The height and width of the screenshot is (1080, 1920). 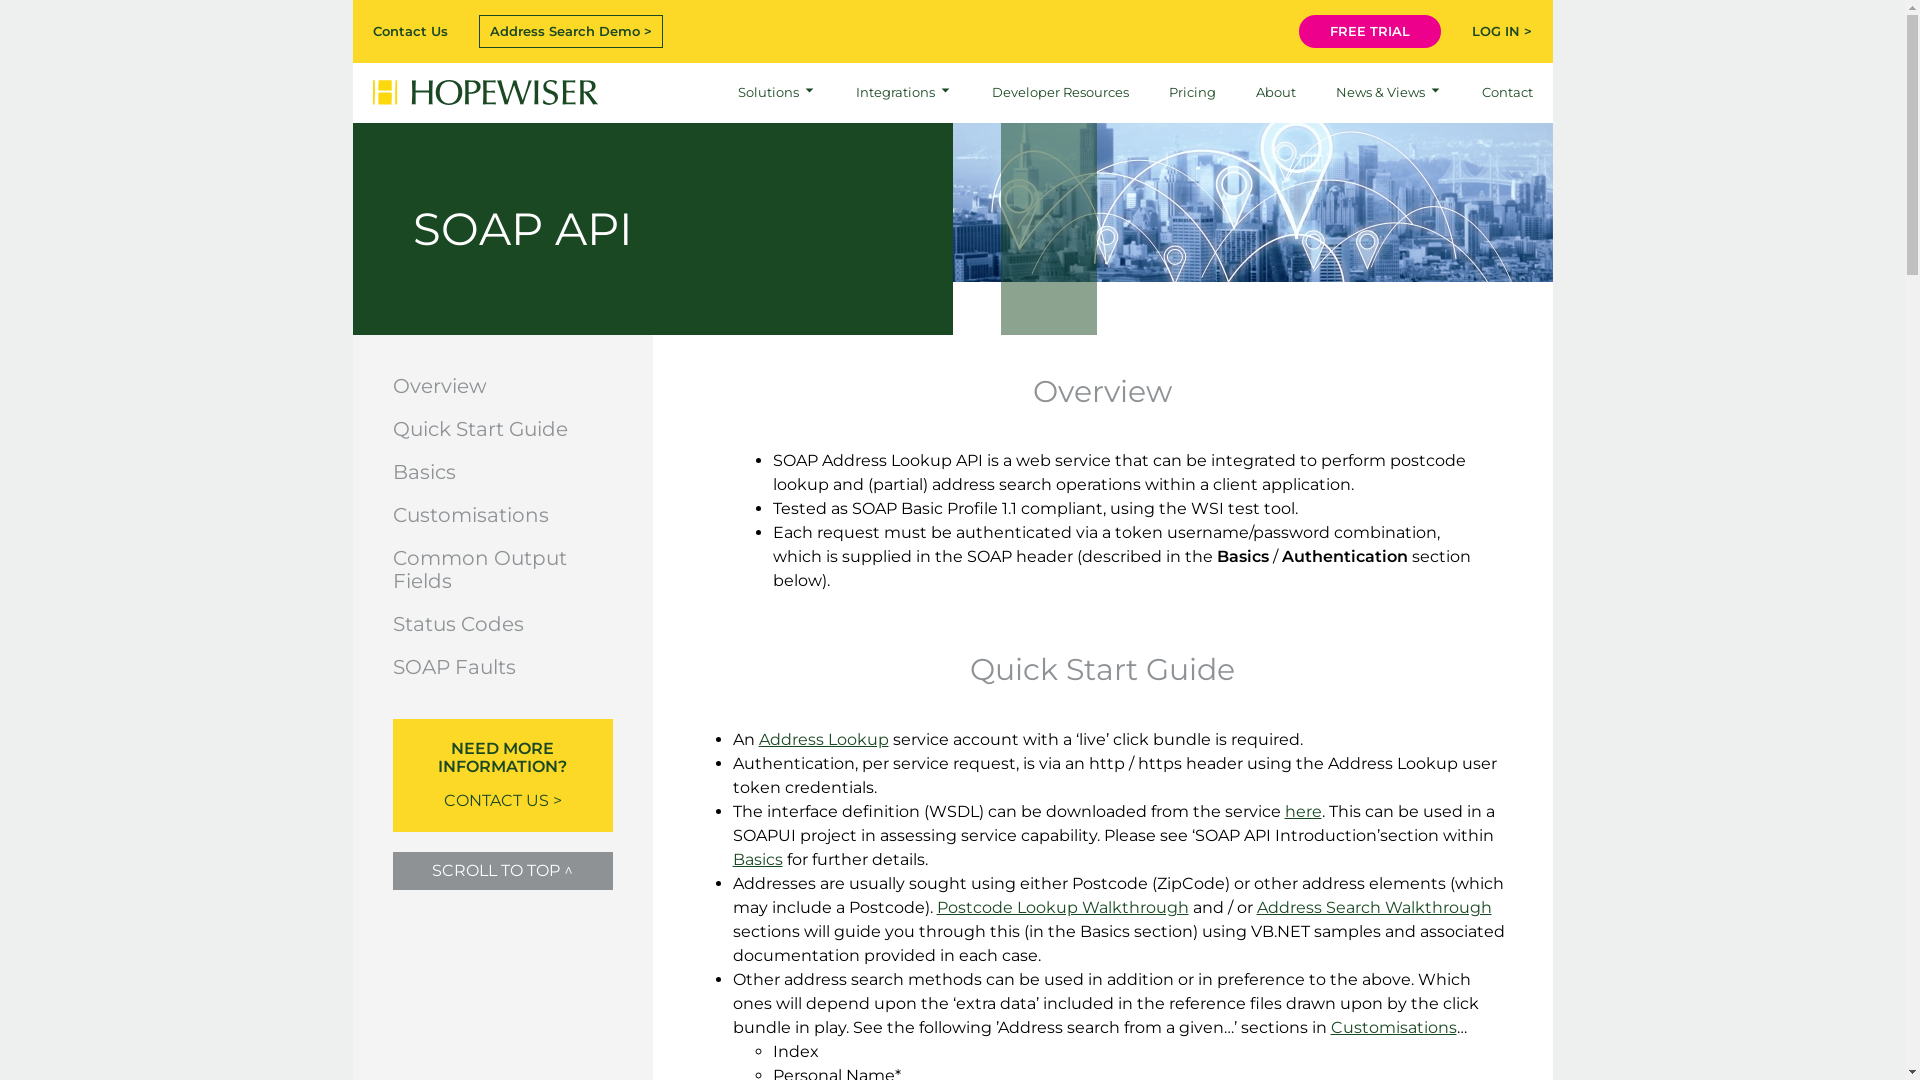 What do you see at coordinates (1370, 32) in the screenshot?
I see `FREE TRIAL` at bounding box center [1370, 32].